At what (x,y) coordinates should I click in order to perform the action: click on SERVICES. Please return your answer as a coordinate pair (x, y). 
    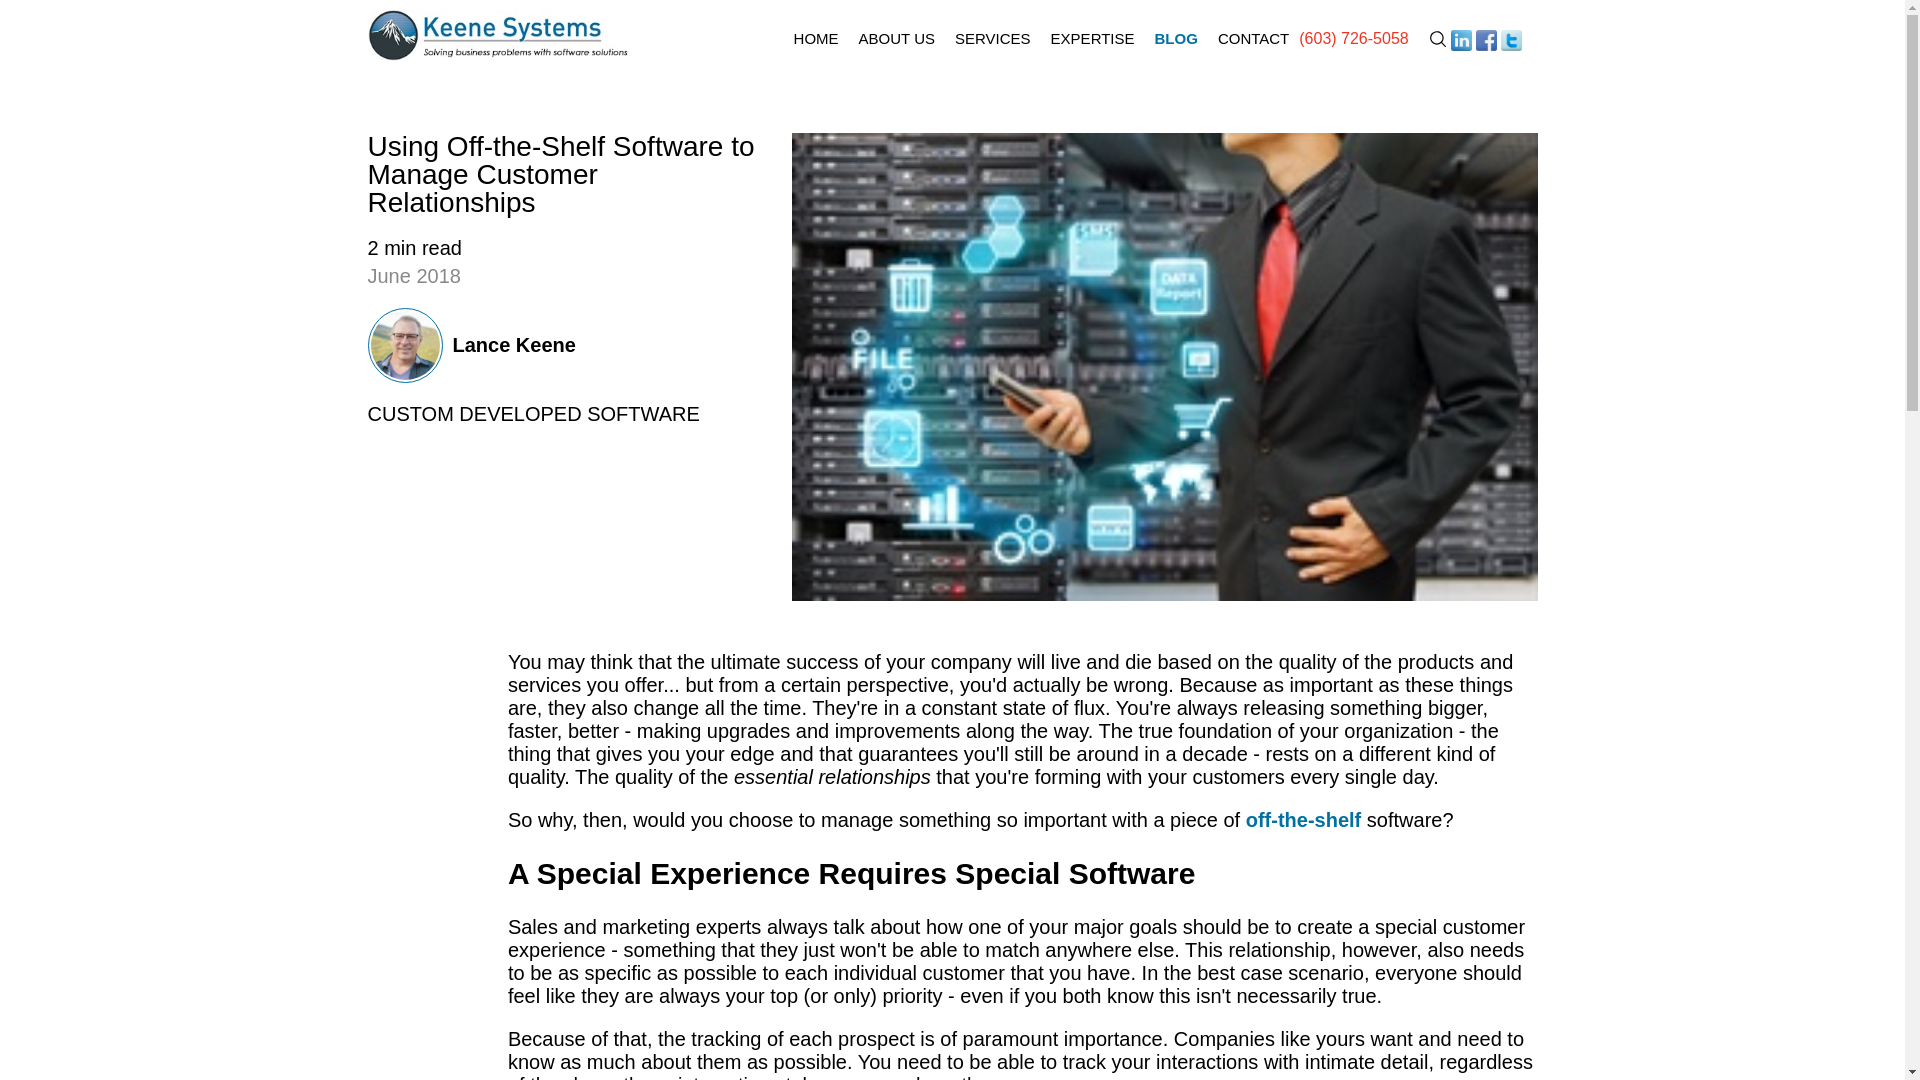
    Looking at the image, I should click on (992, 44).